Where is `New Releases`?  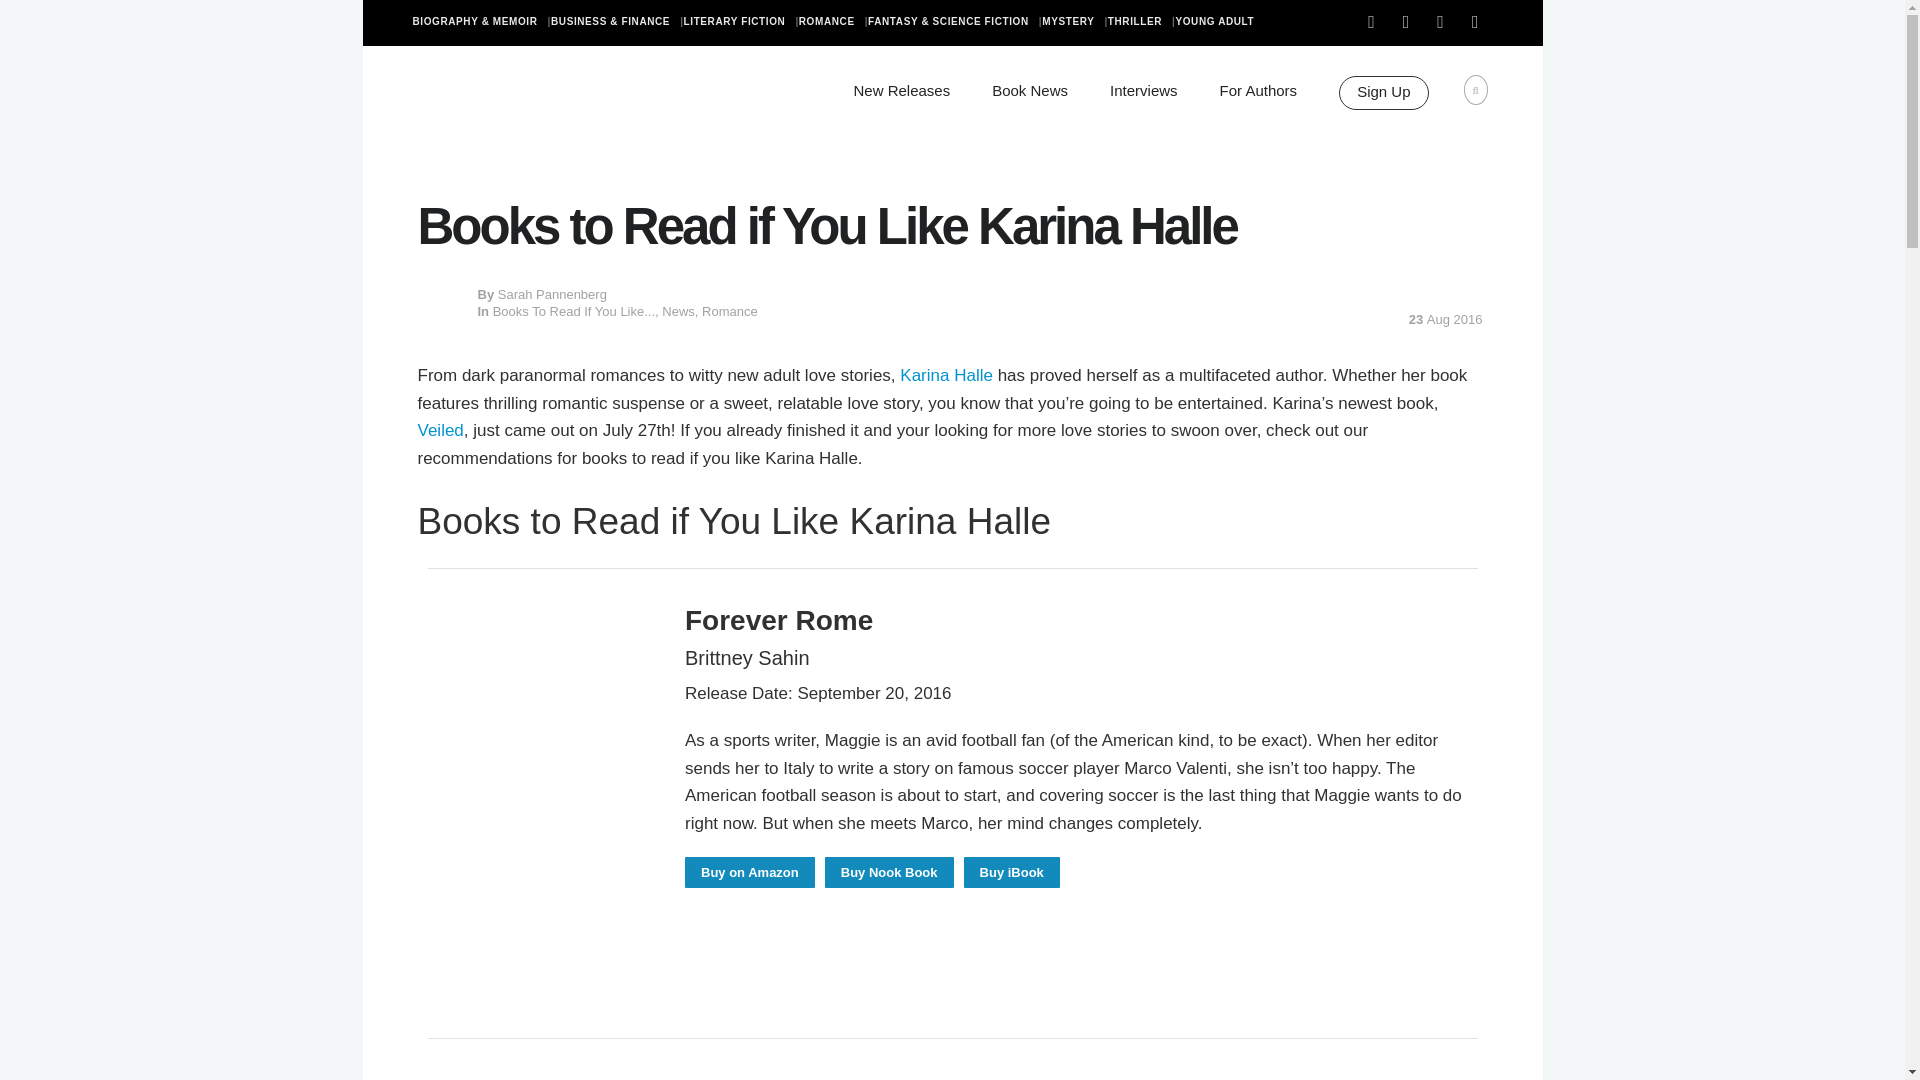 New Releases is located at coordinates (901, 90).